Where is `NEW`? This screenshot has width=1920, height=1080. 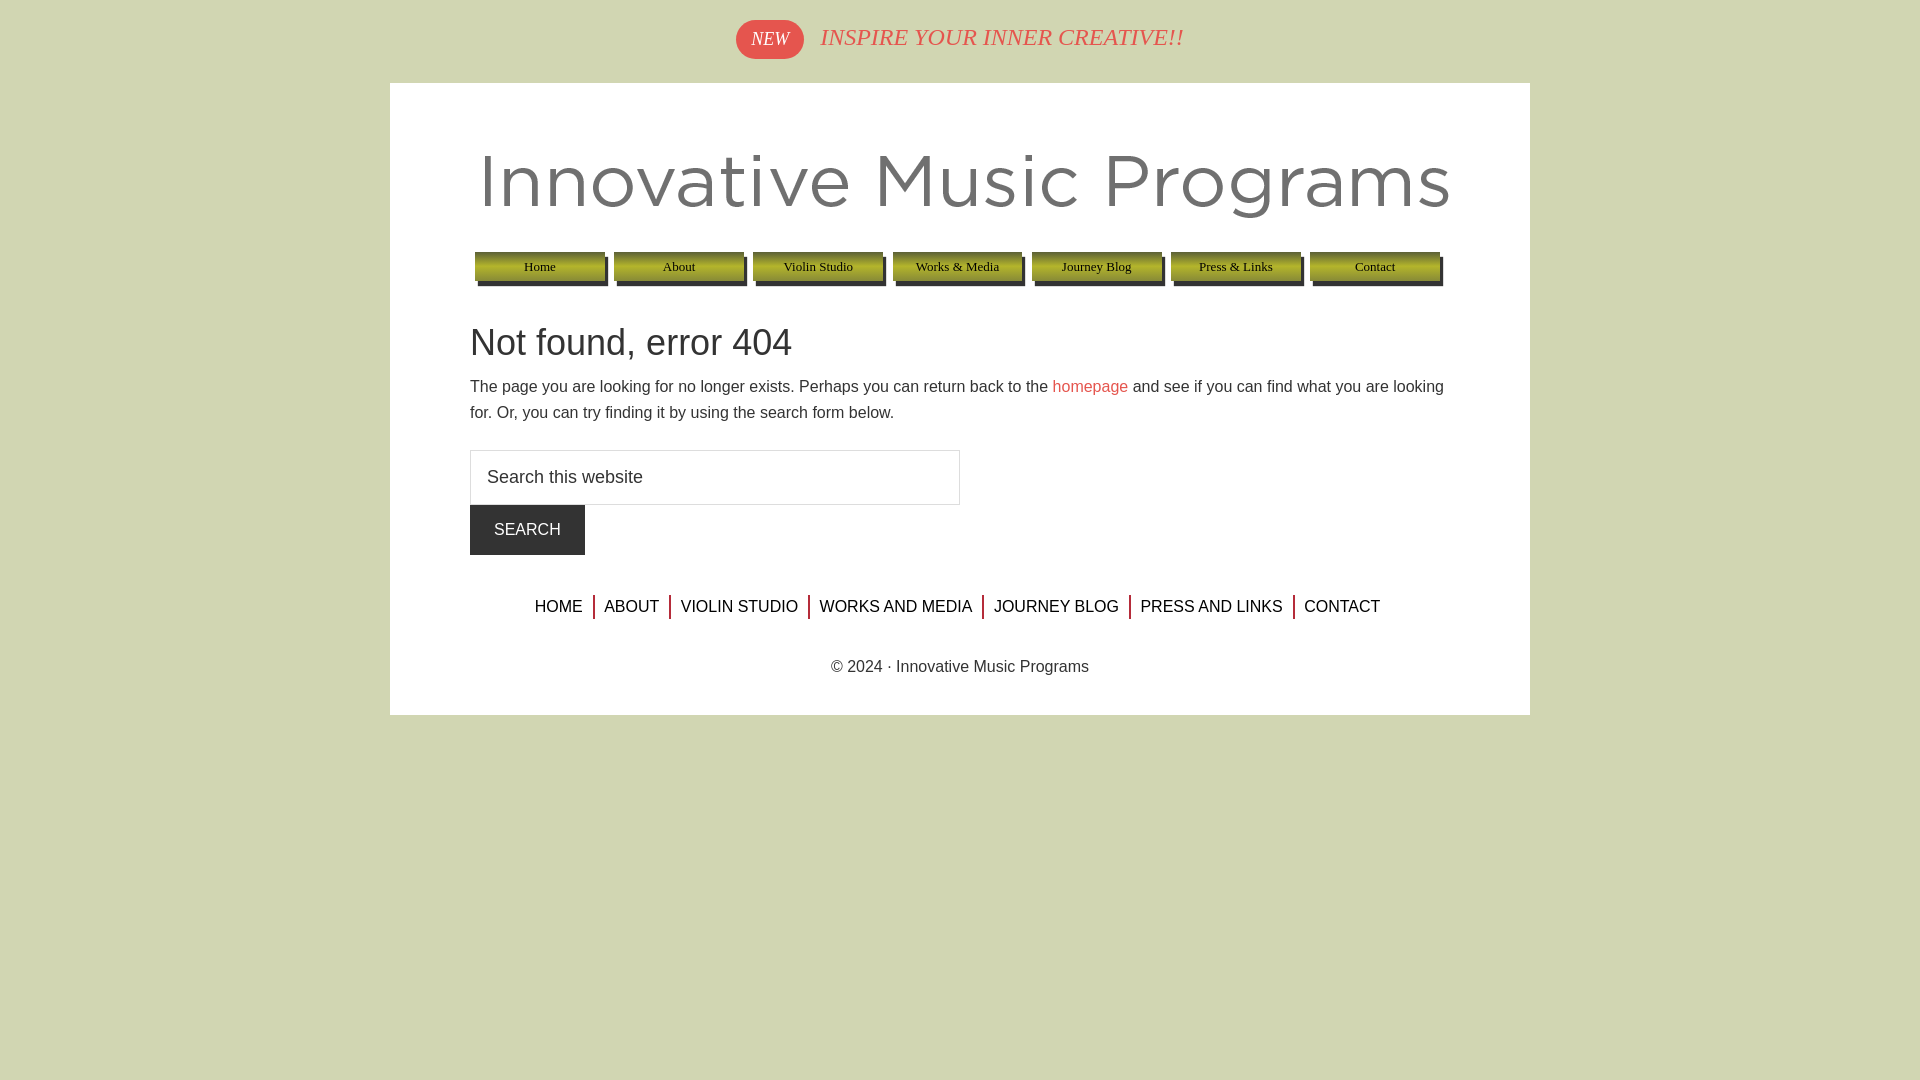
NEW is located at coordinates (770, 38).